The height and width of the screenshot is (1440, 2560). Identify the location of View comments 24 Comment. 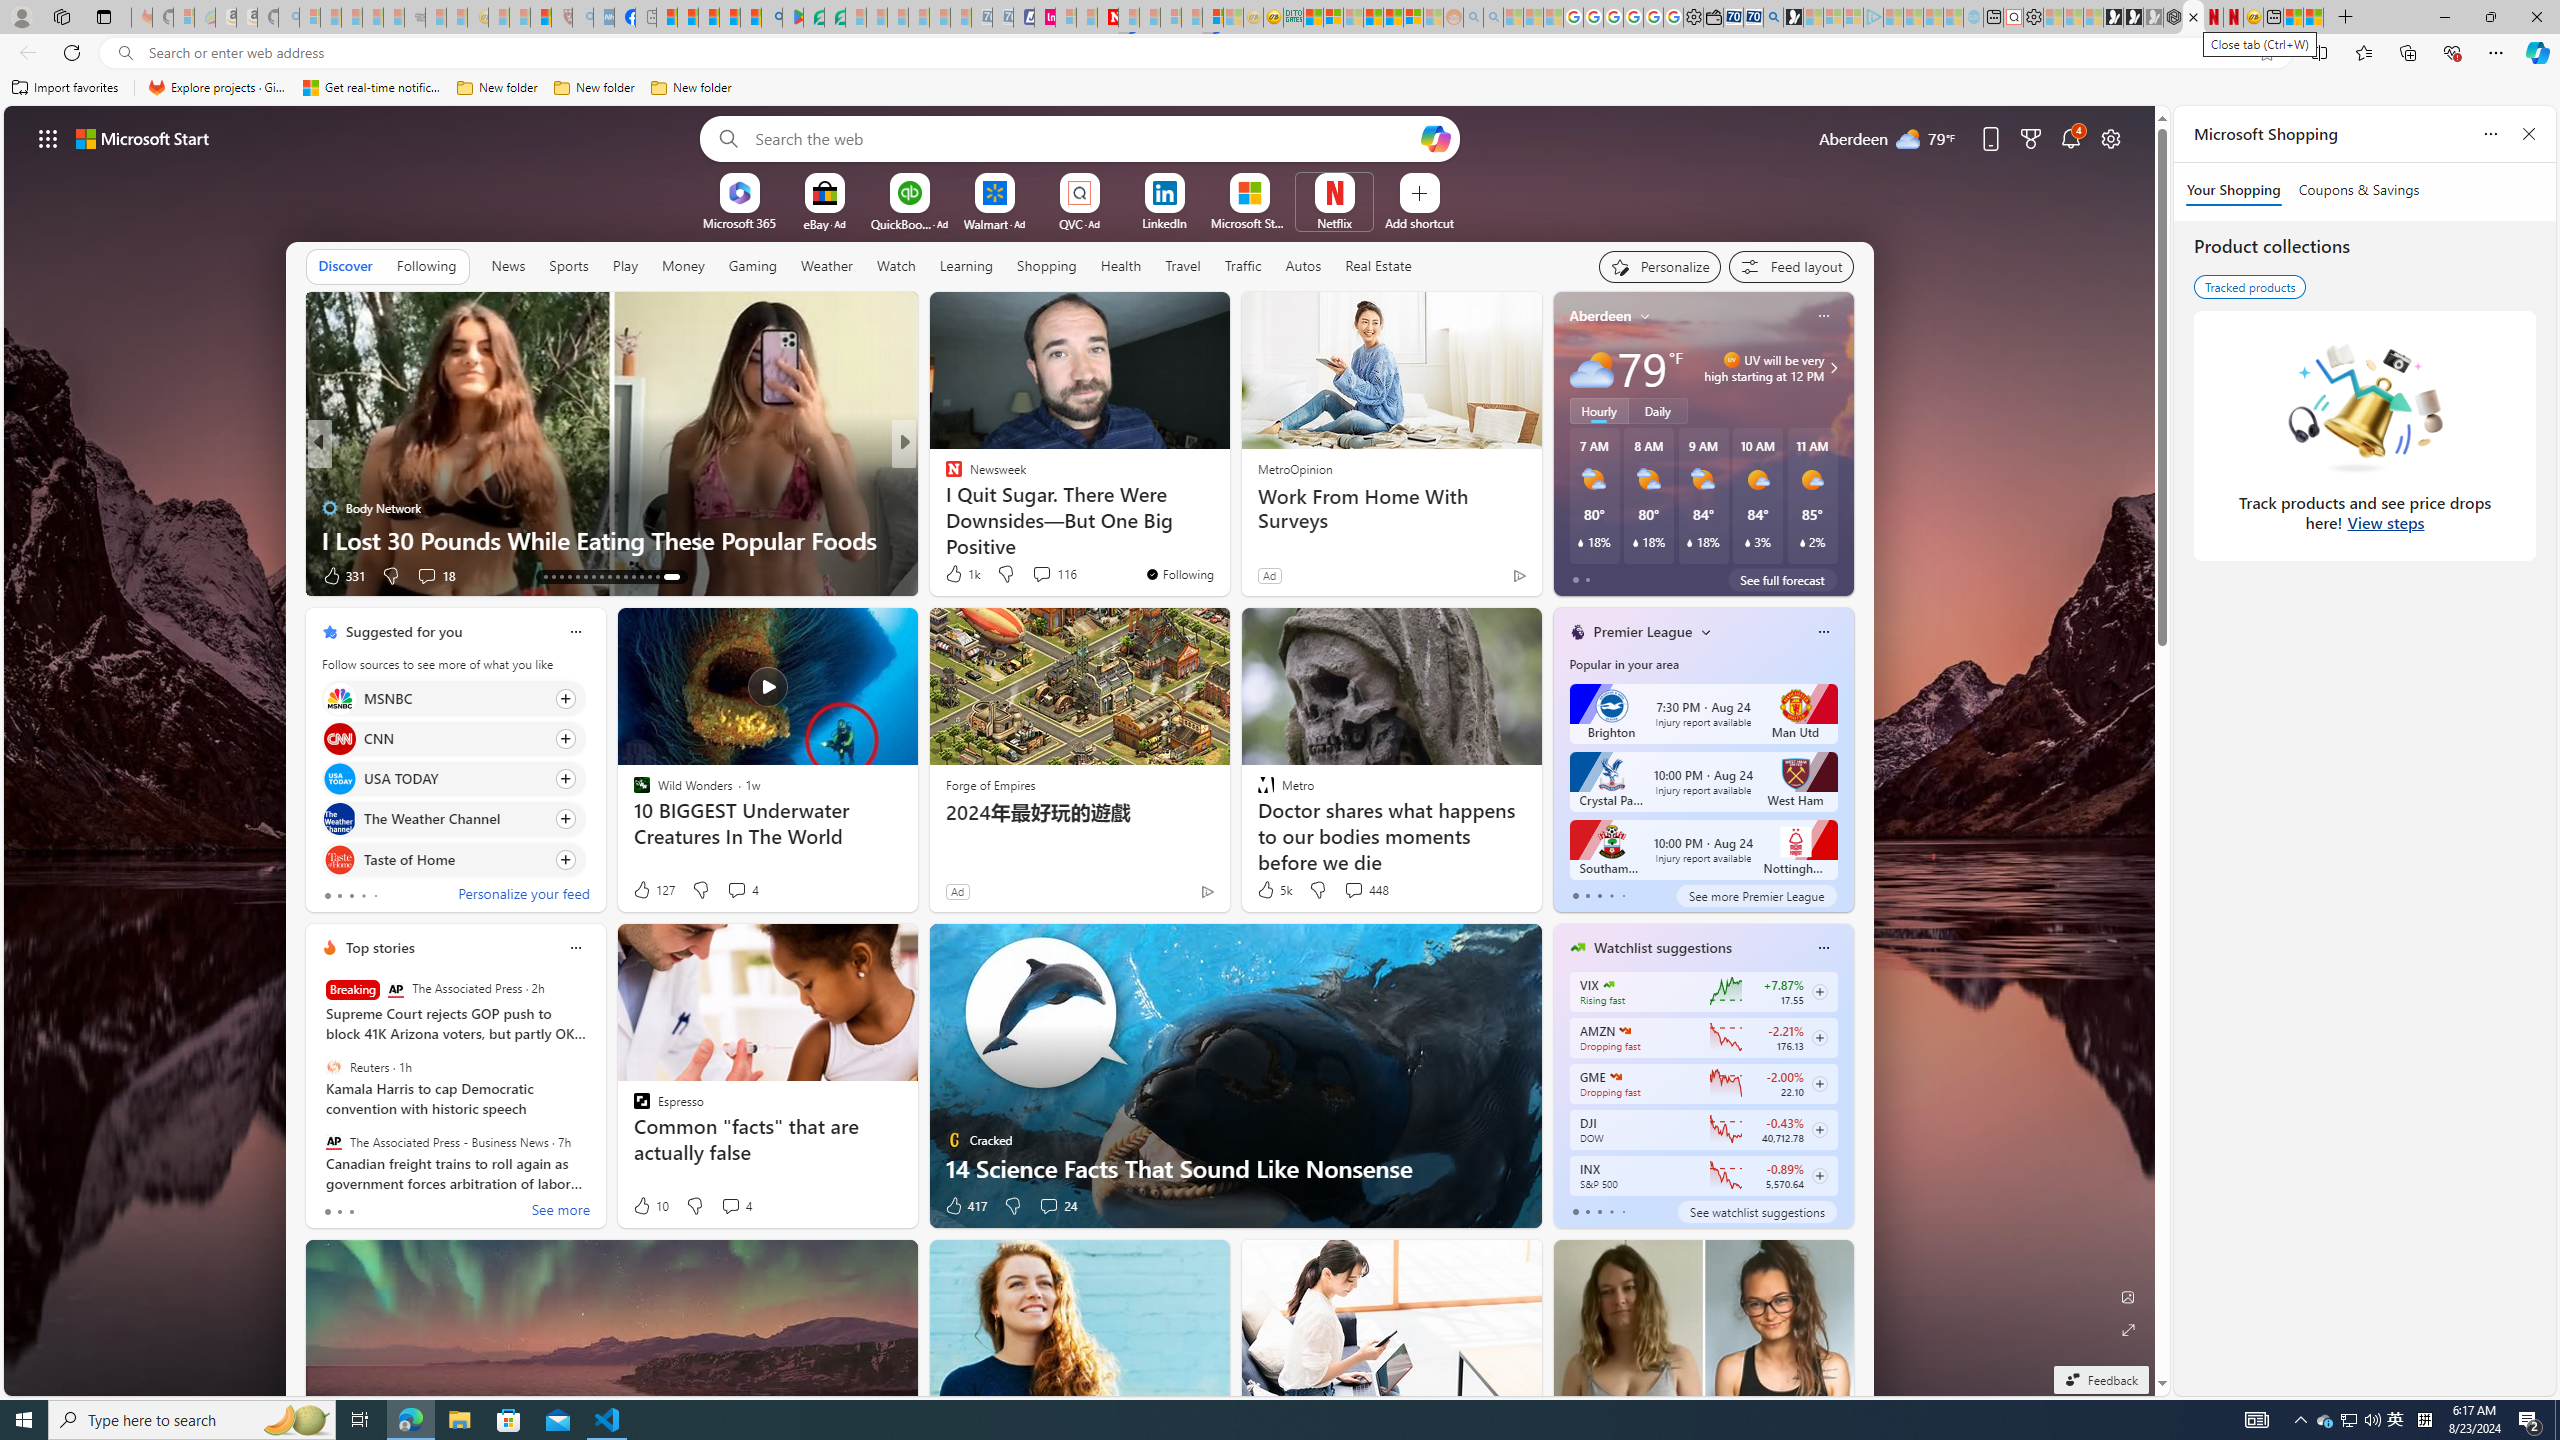
(1057, 1206).